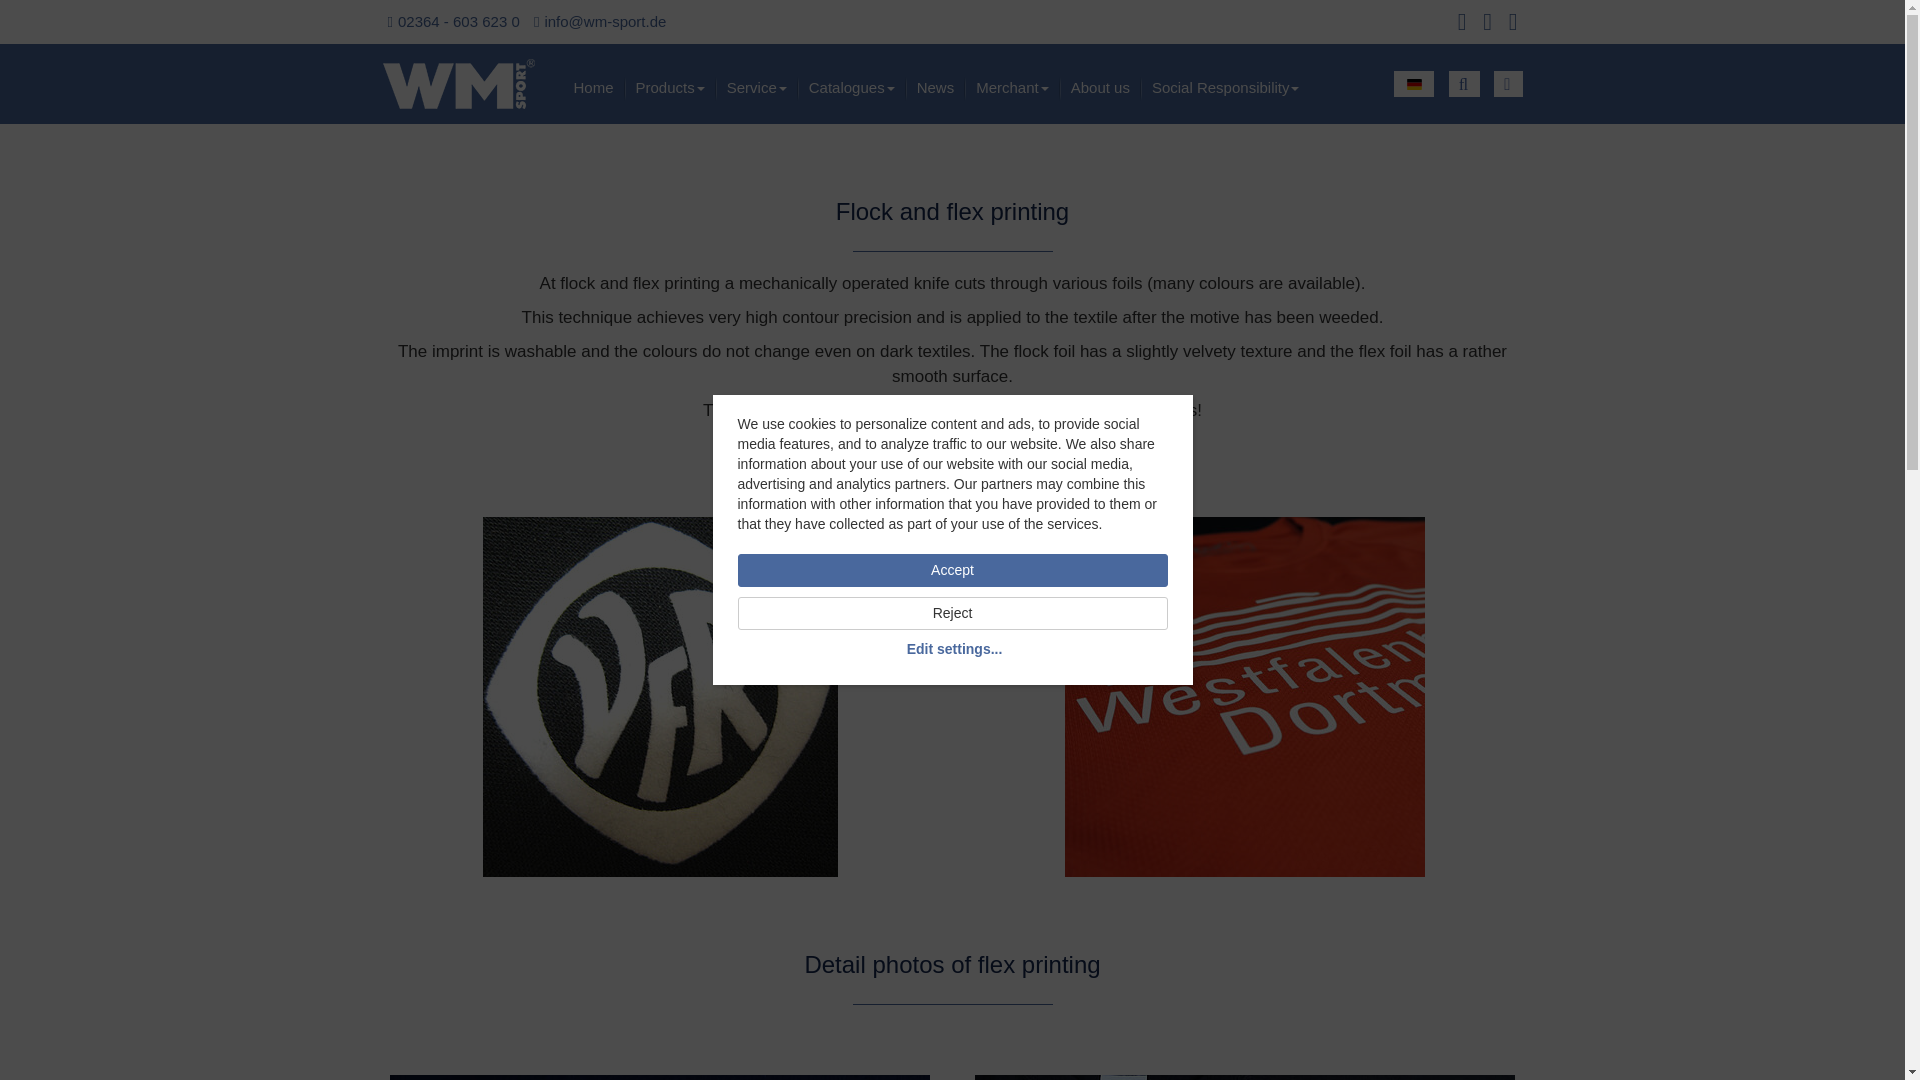  Describe the element at coordinates (670, 88) in the screenshot. I see `Products` at that location.